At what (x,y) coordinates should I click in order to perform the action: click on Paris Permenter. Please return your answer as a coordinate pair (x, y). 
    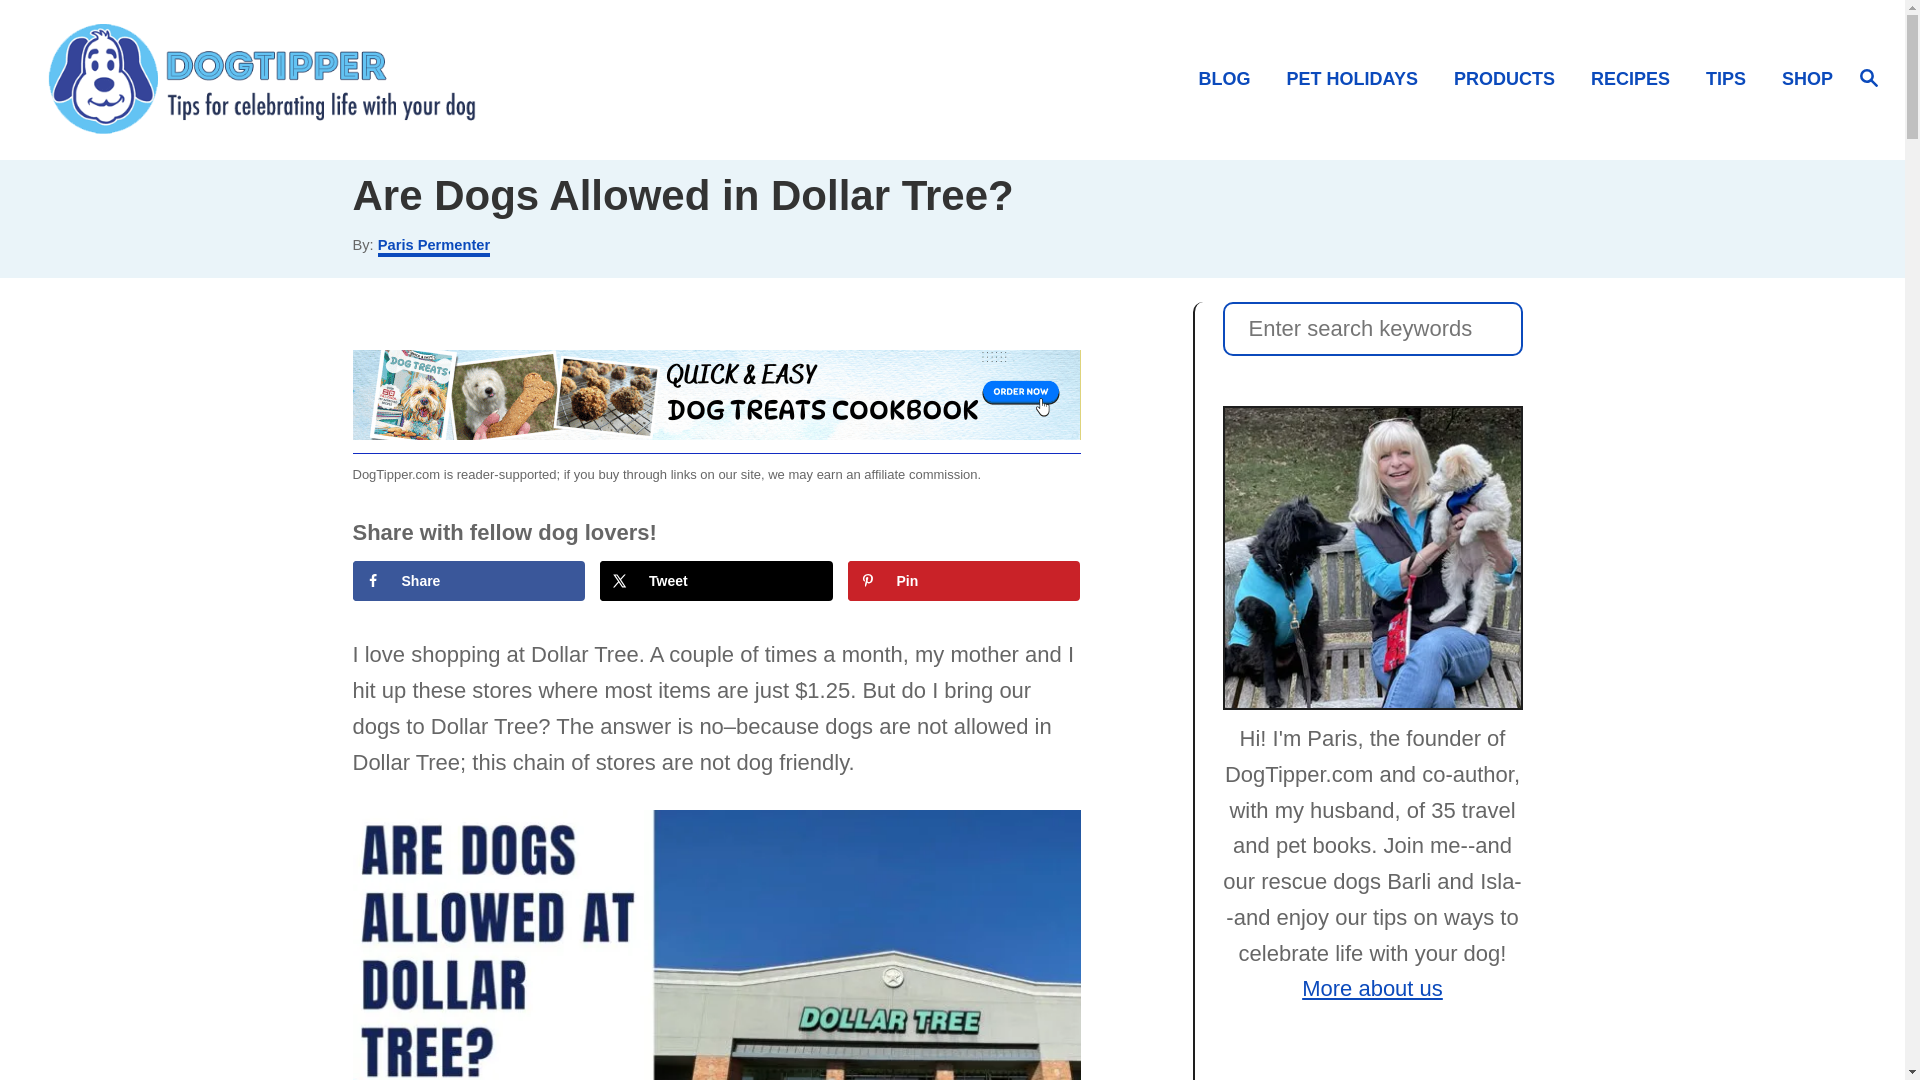
    Looking at the image, I should click on (434, 246).